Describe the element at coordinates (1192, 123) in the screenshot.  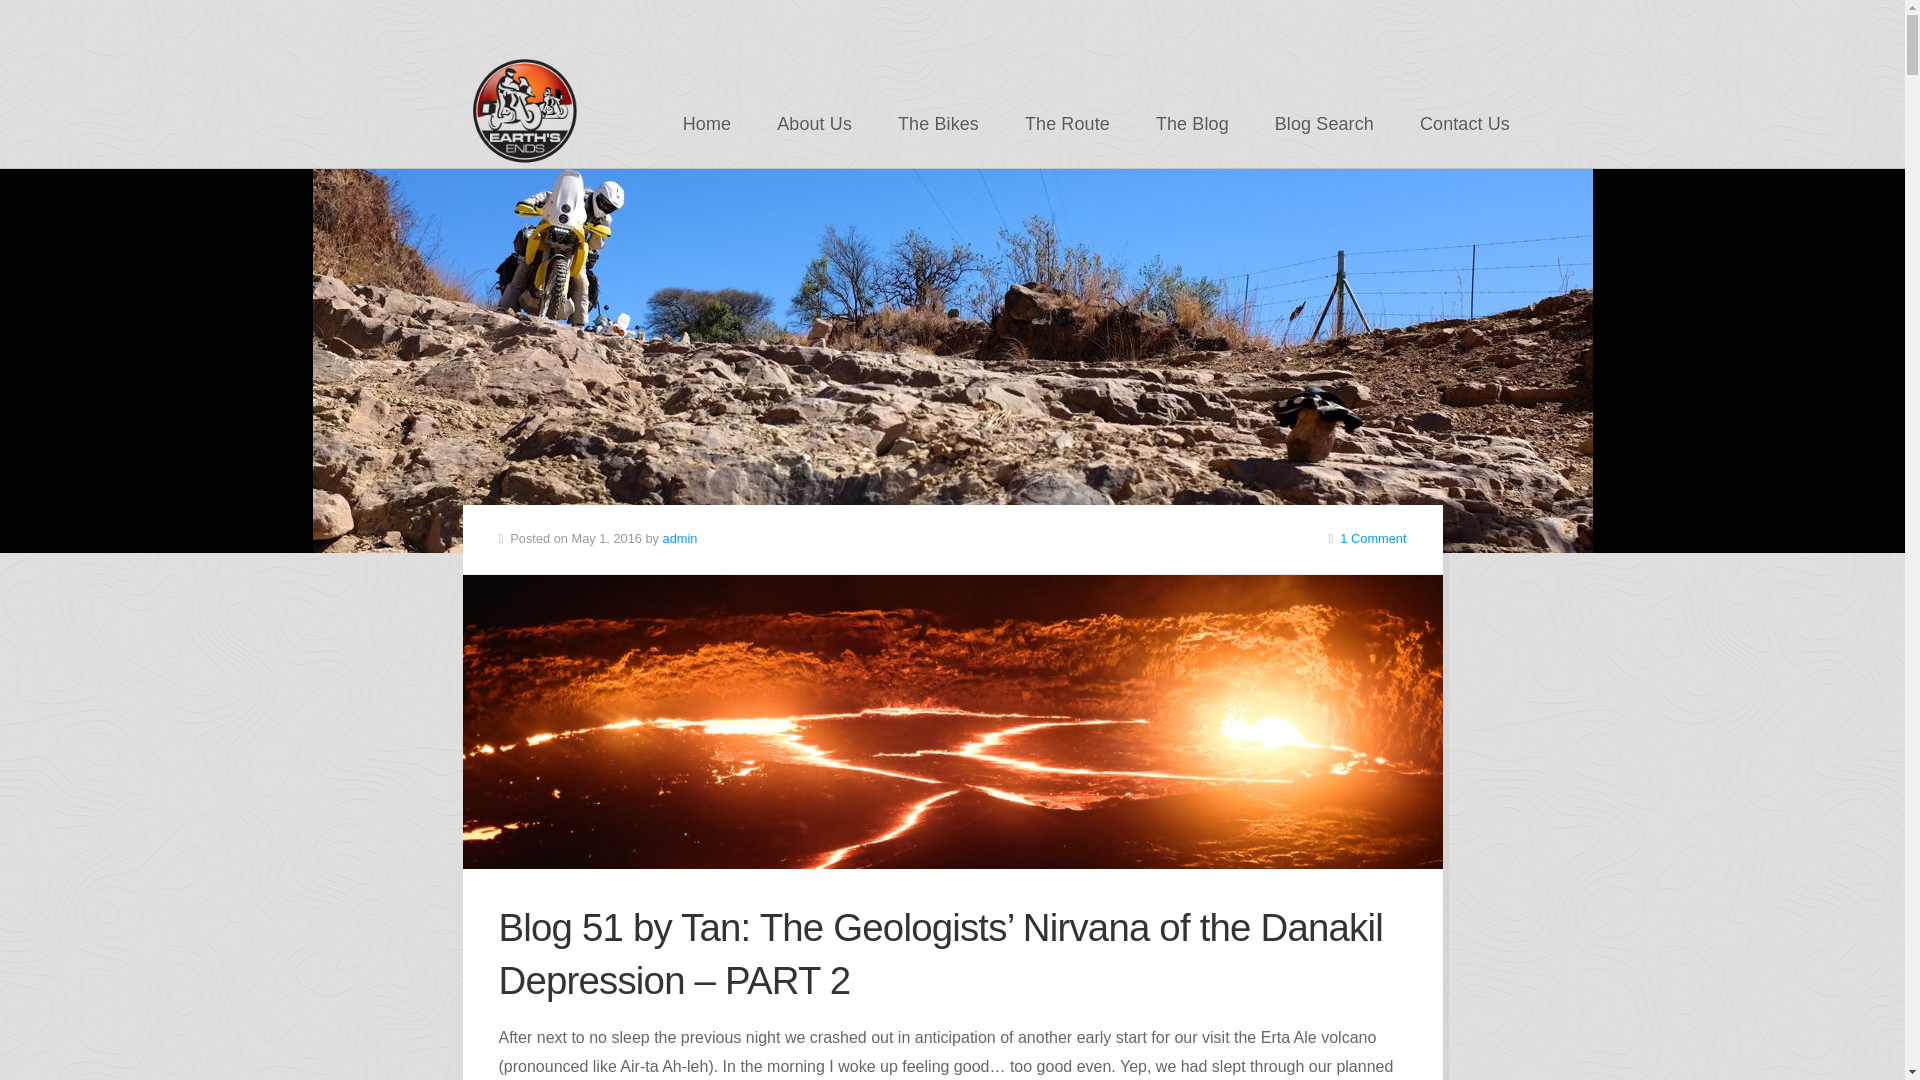
I see `The Blog` at that location.